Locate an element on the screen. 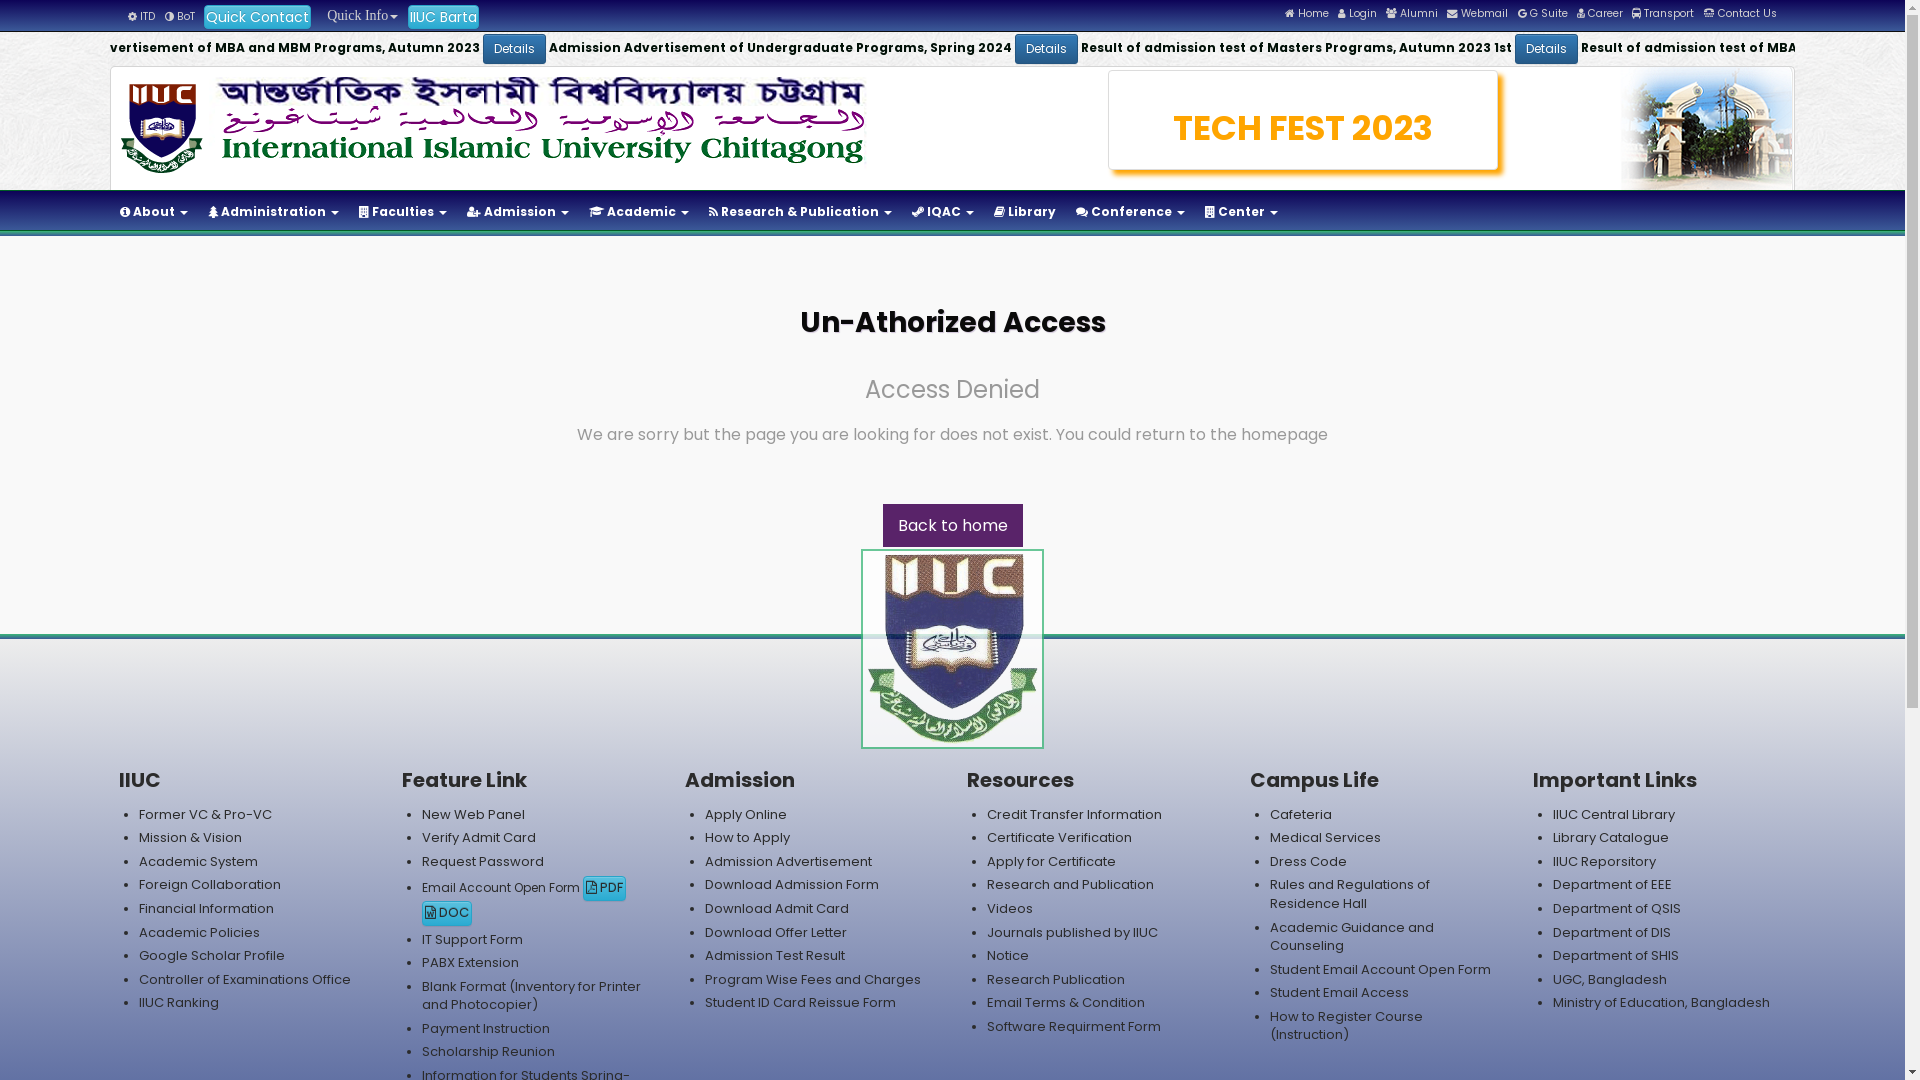 The image size is (1920, 1080). Administration is located at coordinates (274, 212).